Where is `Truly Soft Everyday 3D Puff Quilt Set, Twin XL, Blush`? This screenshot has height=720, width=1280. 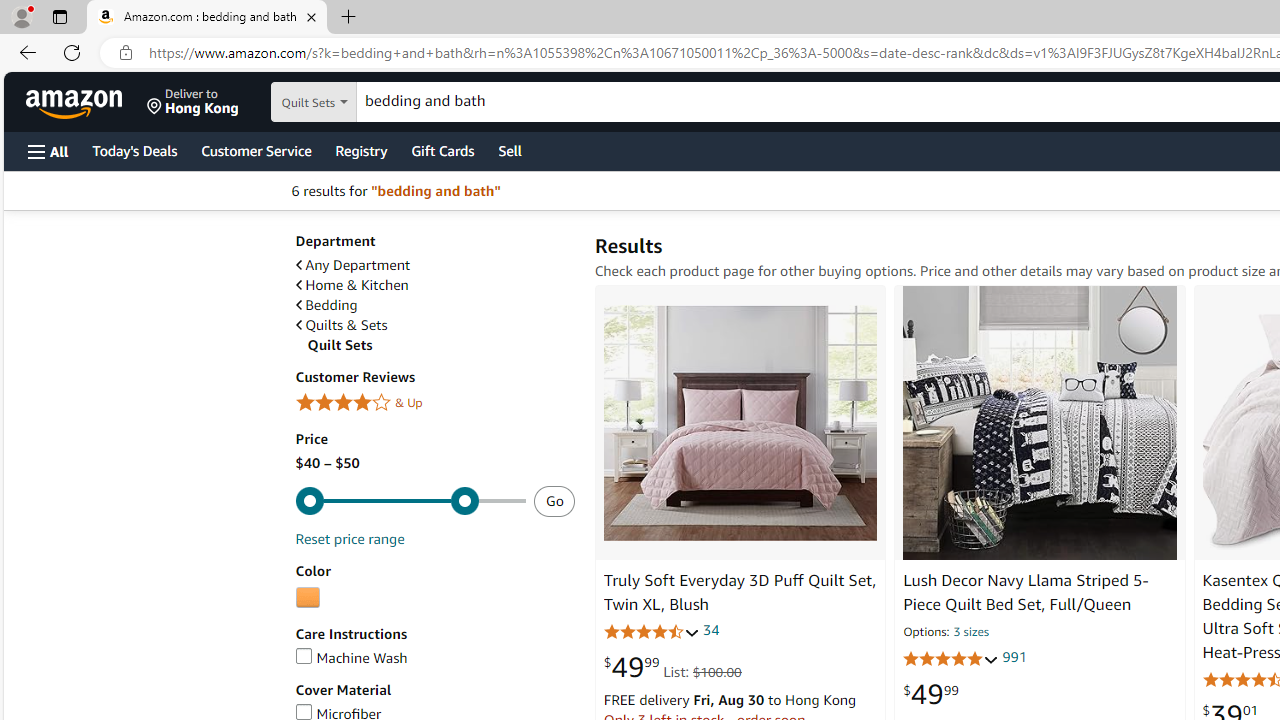 Truly Soft Everyday 3D Puff Quilt Set, Twin XL, Blush is located at coordinates (740, 422).